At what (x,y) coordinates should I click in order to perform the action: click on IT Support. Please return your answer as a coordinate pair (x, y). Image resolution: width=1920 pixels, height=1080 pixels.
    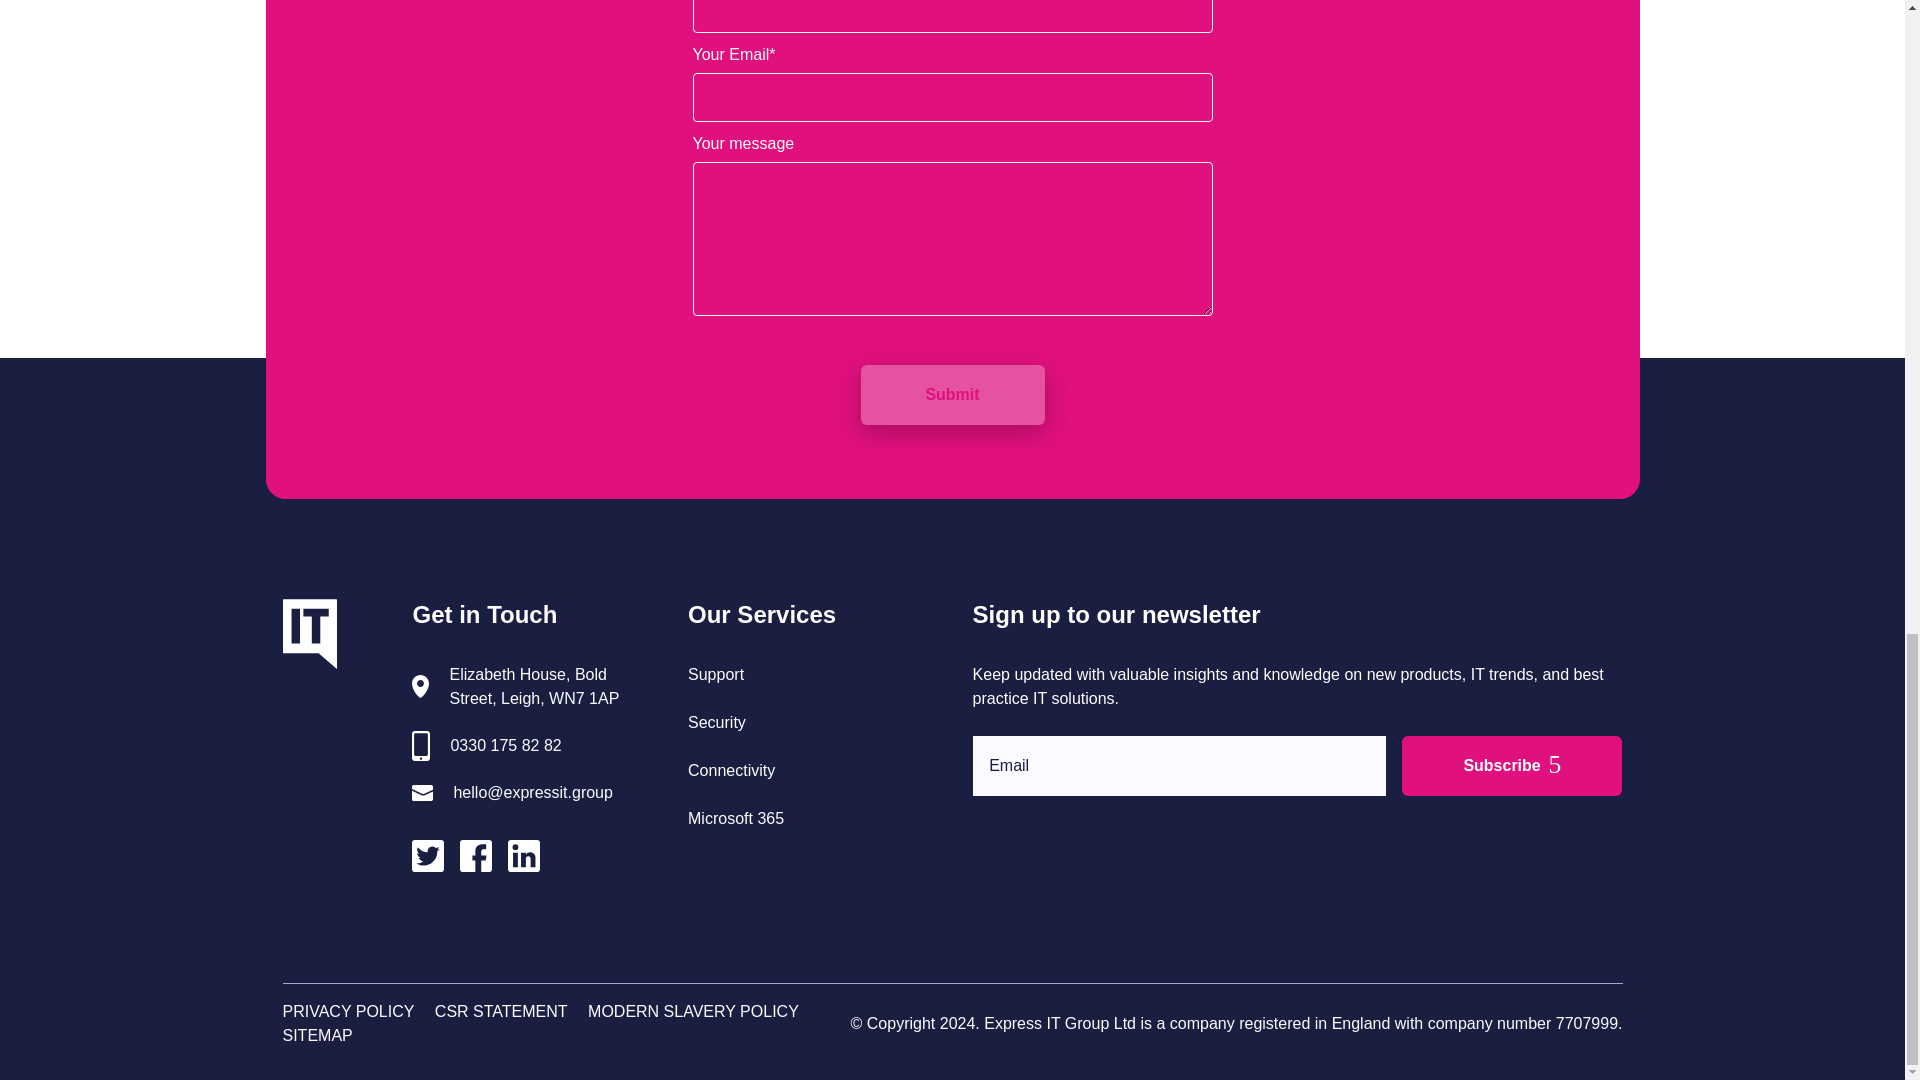
    Looking at the image, I should click on (716, 674).